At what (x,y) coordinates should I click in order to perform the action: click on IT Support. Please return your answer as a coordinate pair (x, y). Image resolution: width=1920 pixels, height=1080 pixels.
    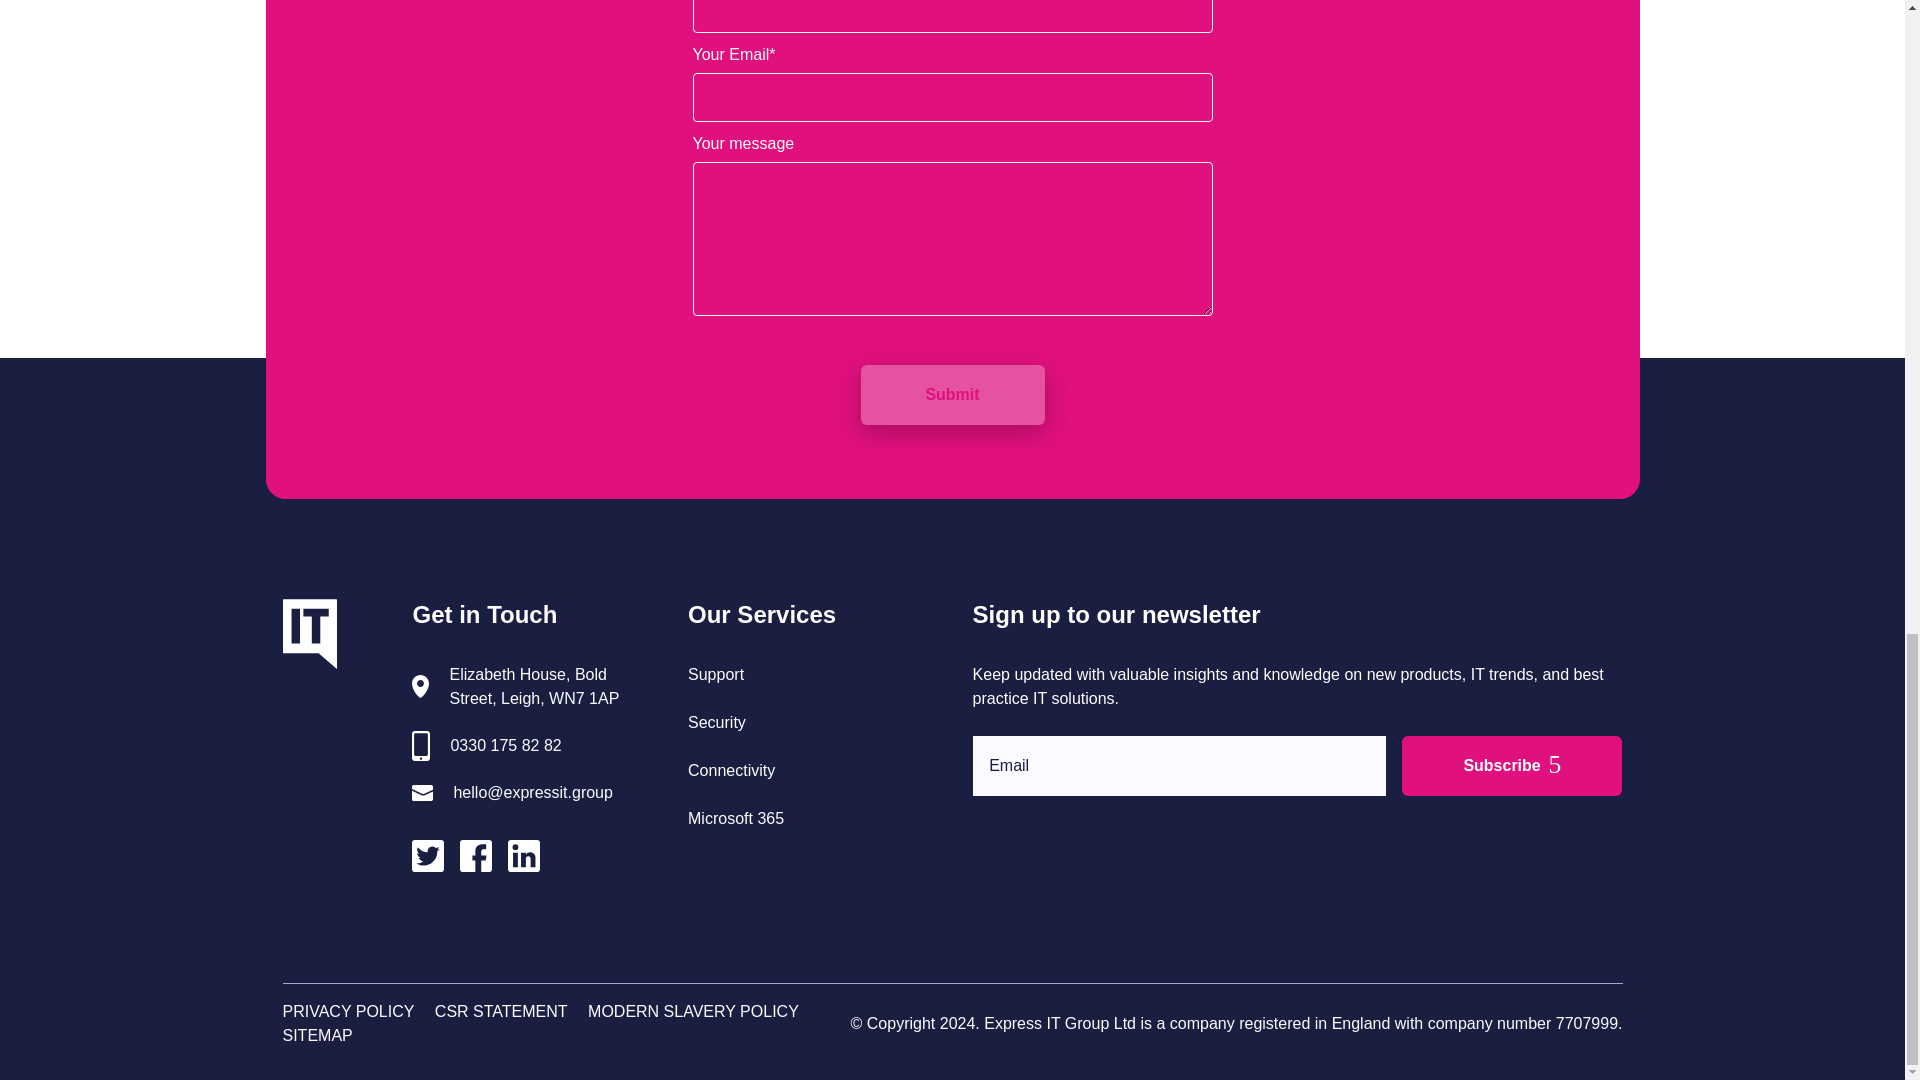
    Looking at the image, I should click on (716, 674).